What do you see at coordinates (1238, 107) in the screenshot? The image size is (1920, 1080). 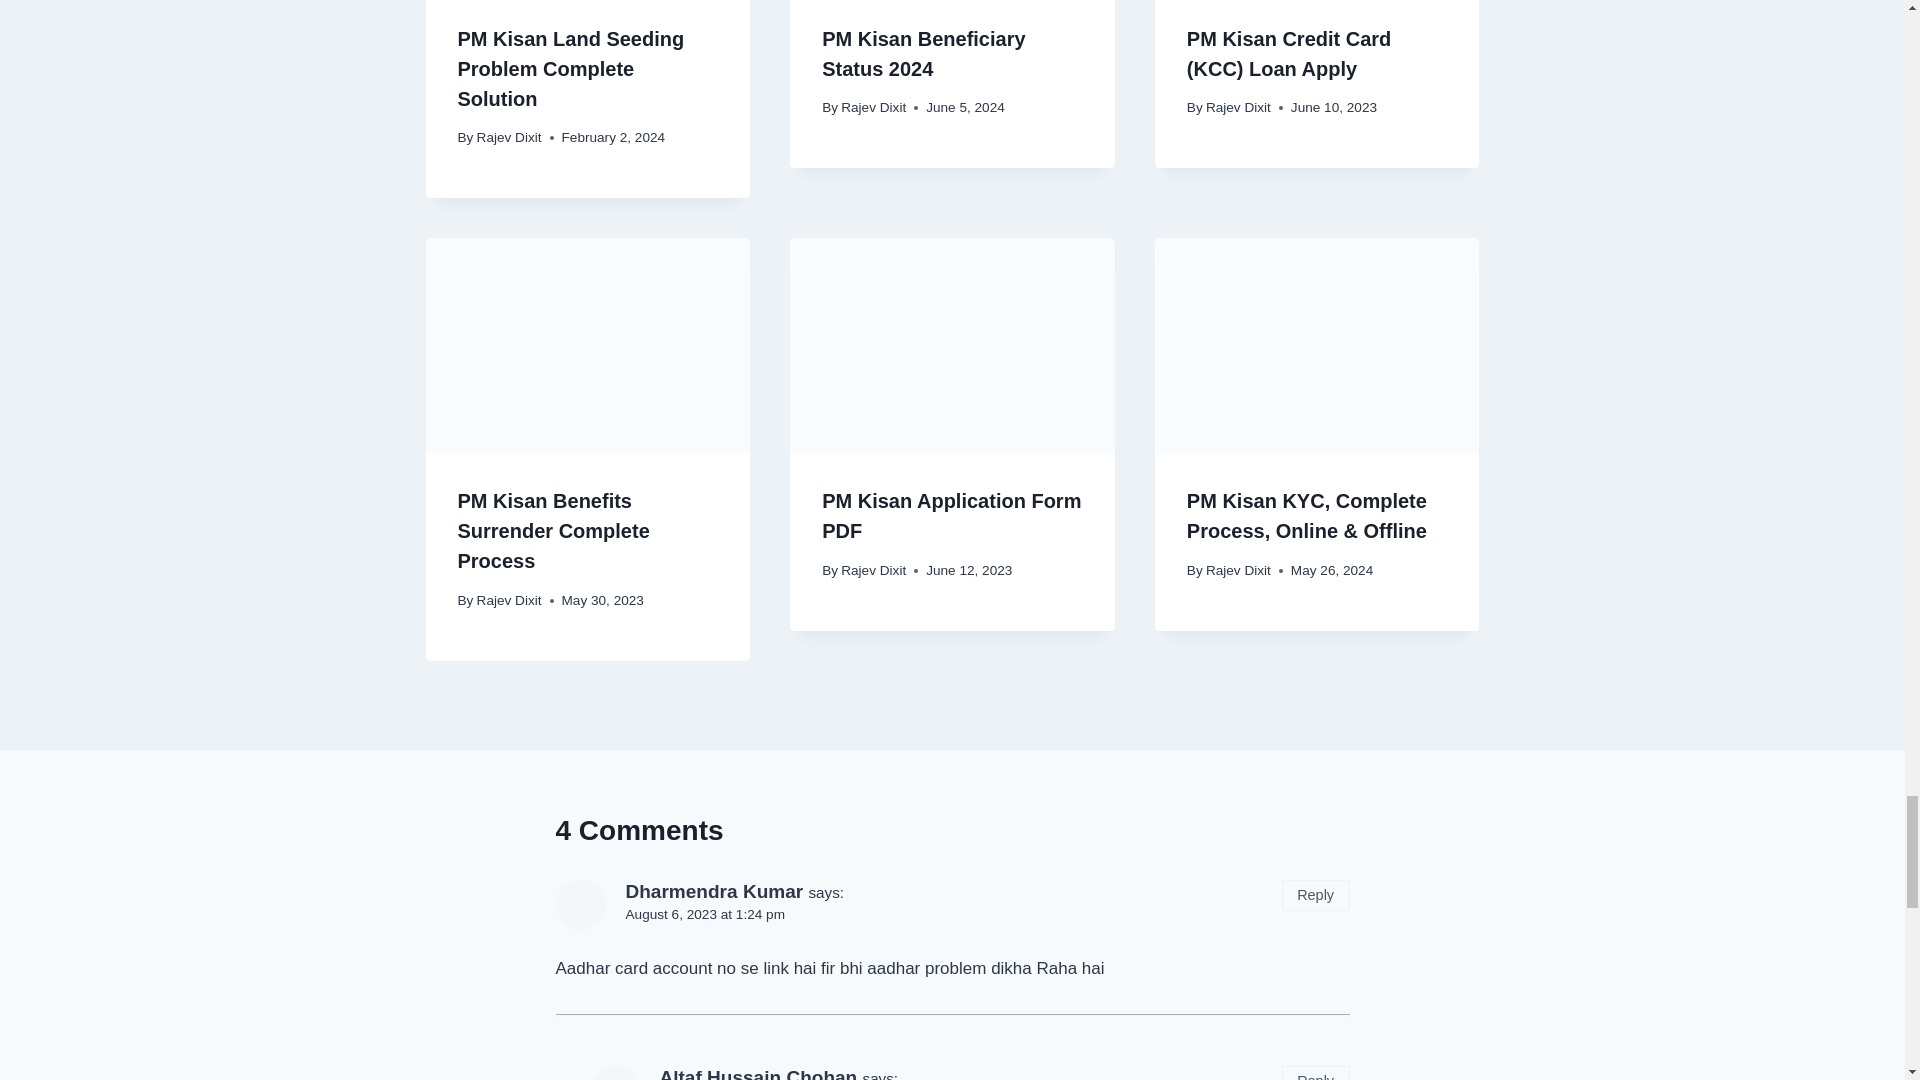 I see `Rajev Dixit` at bounding box center [1238, 107].